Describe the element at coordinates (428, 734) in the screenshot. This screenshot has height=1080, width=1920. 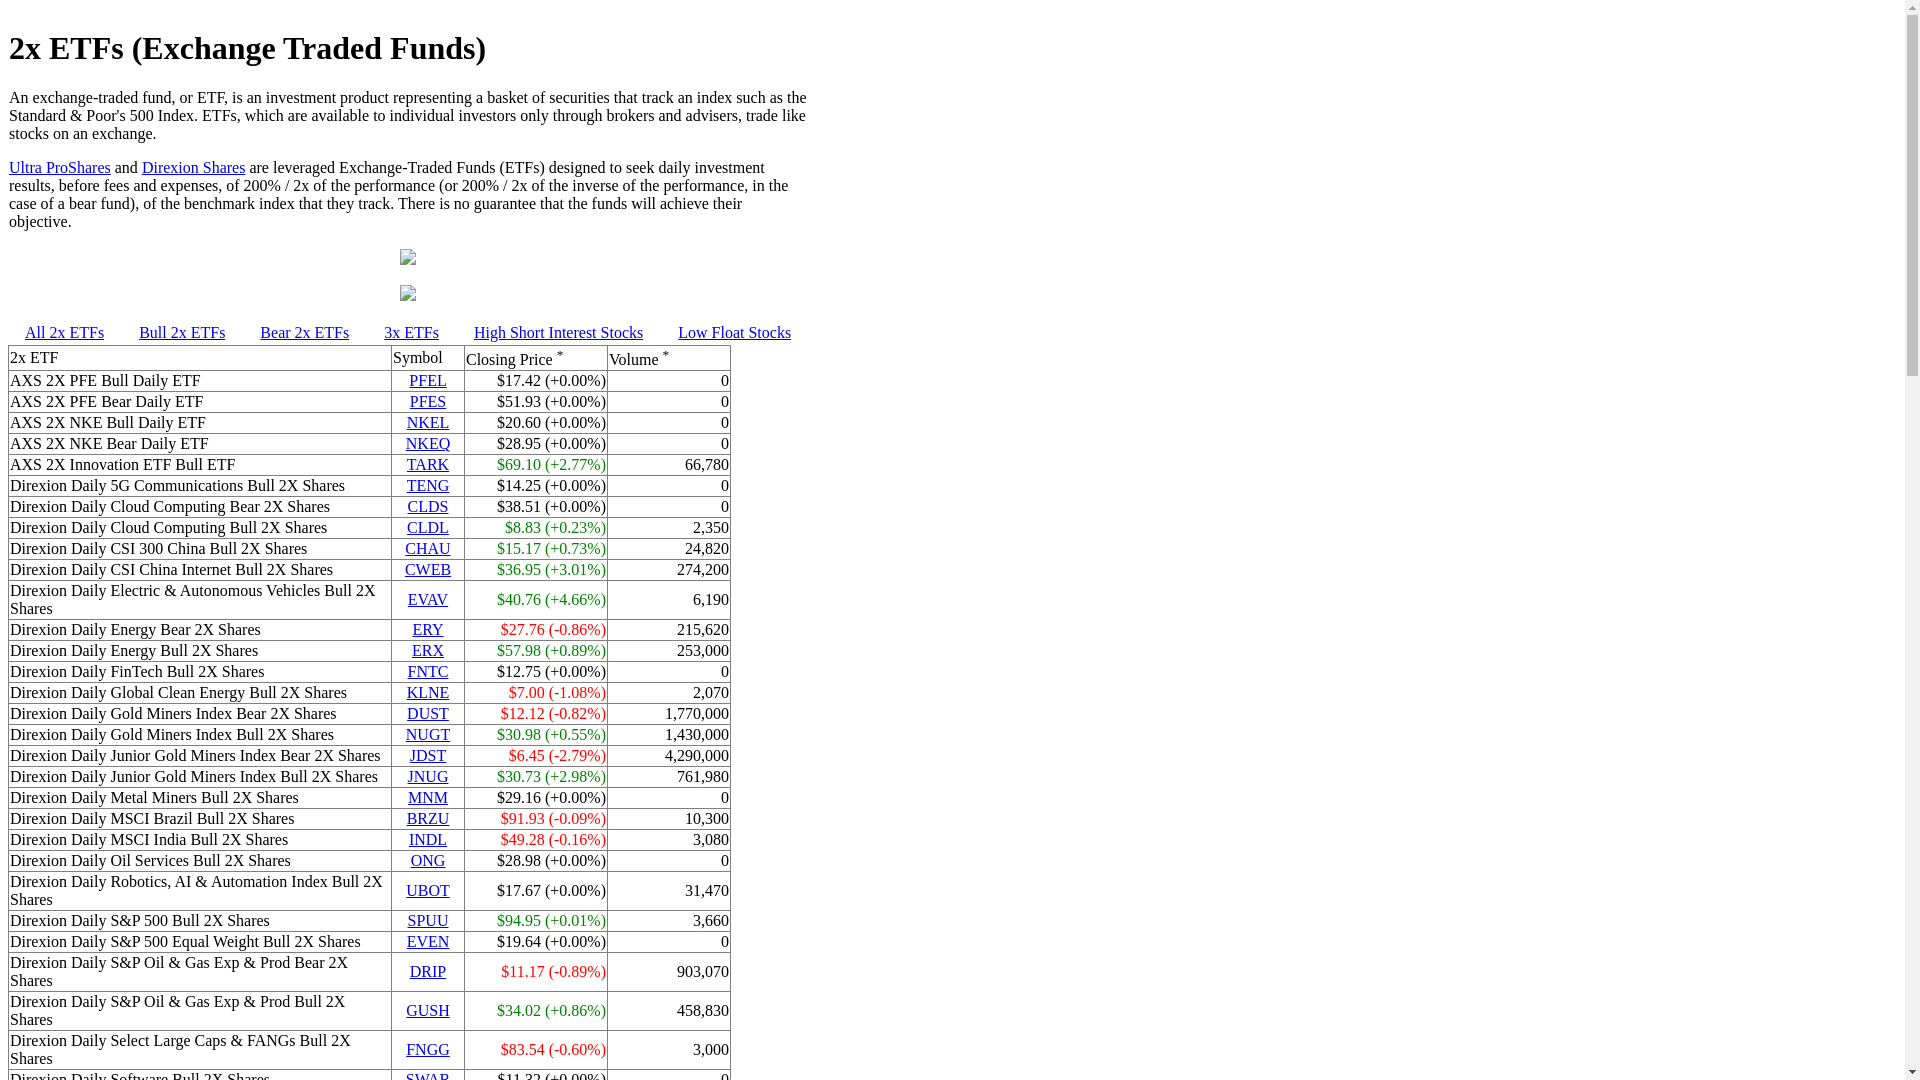
I see `NUGT` at that location.